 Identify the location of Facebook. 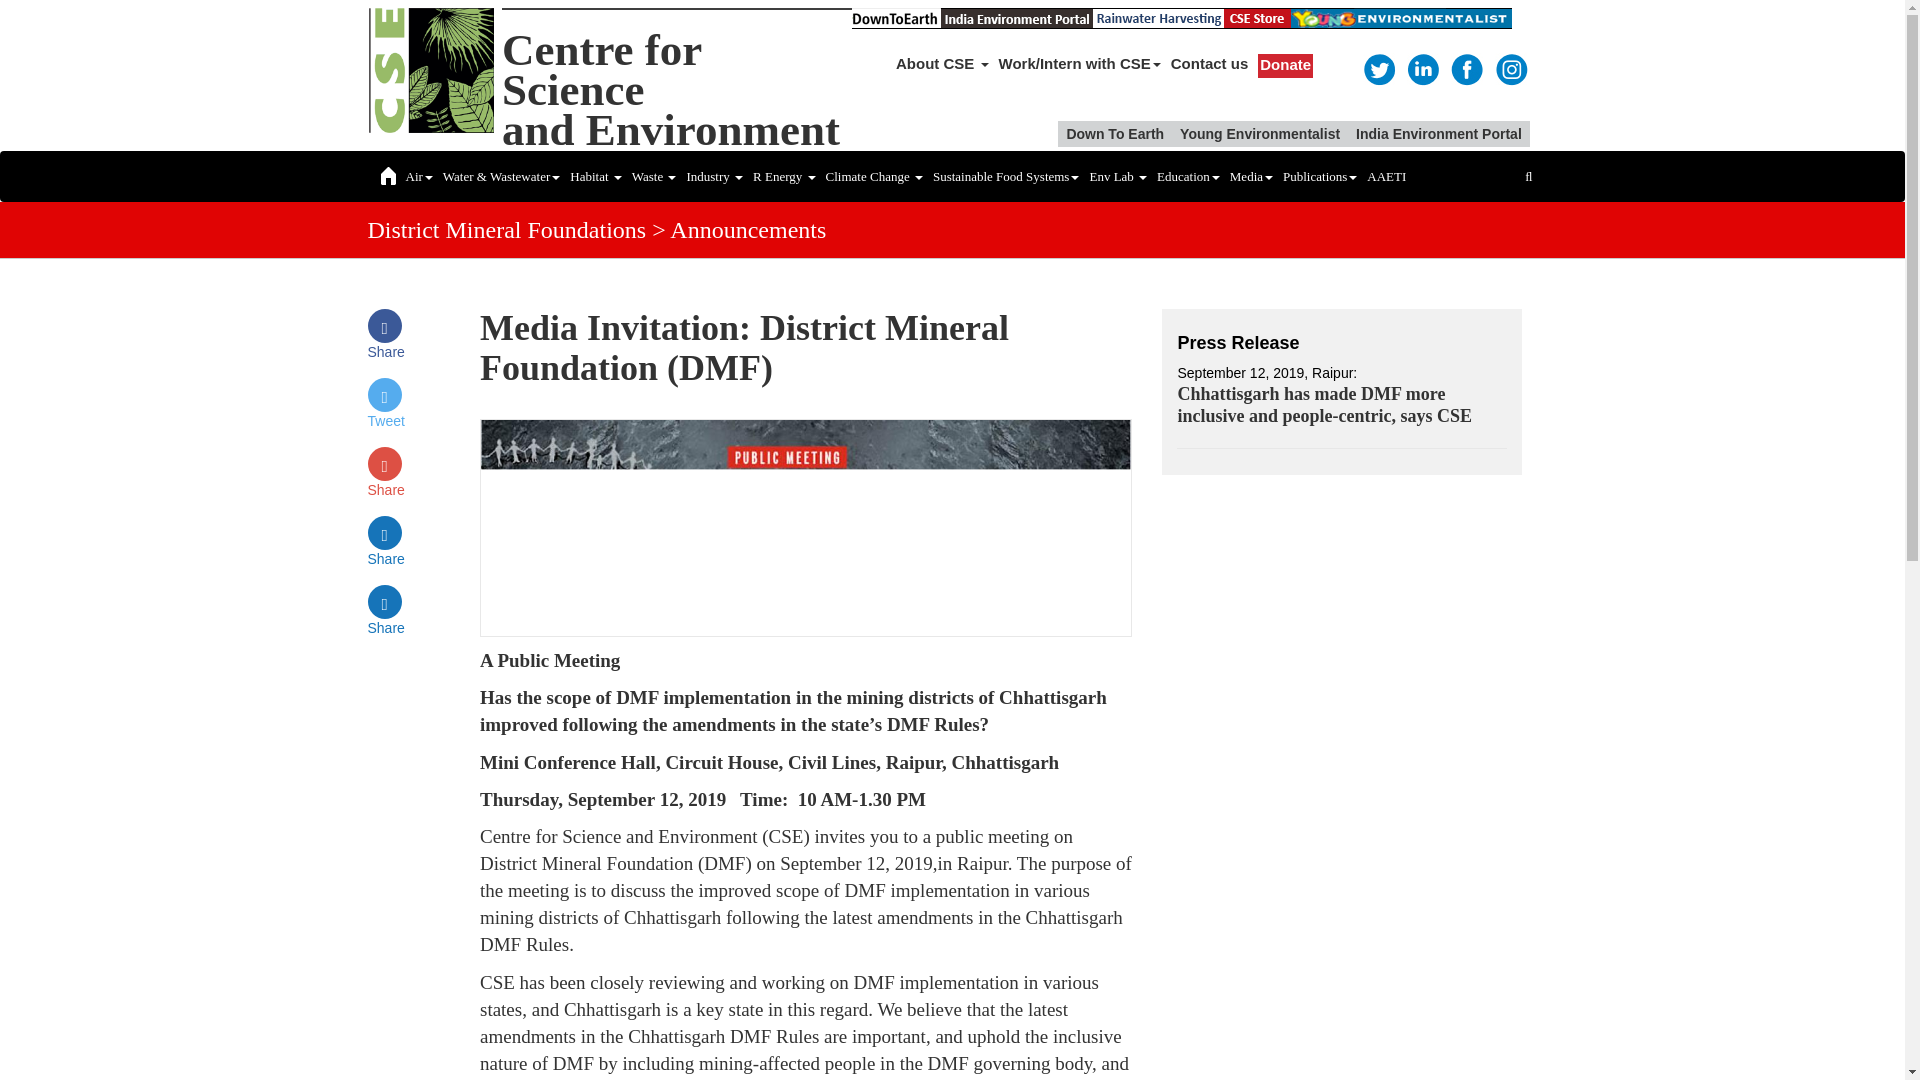
(1466, 68).